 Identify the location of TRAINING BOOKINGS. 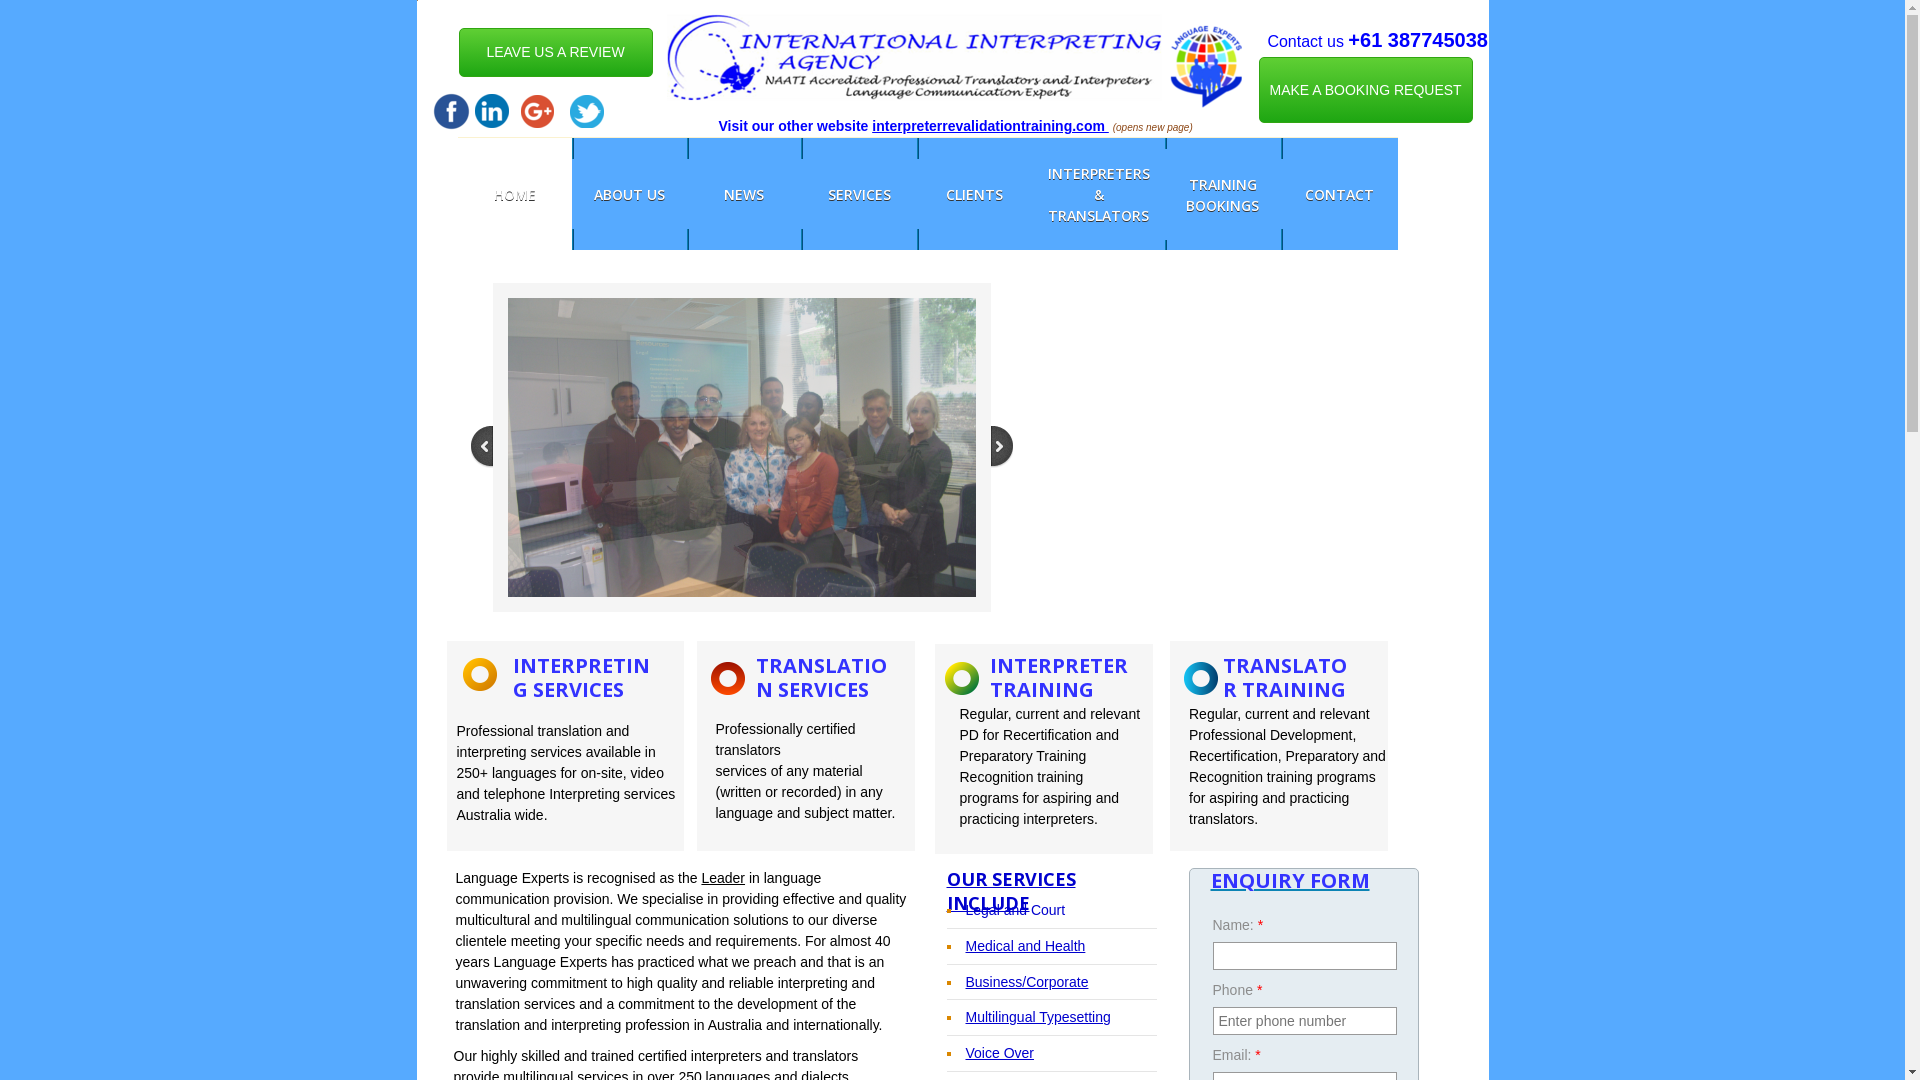
(1224, 194).